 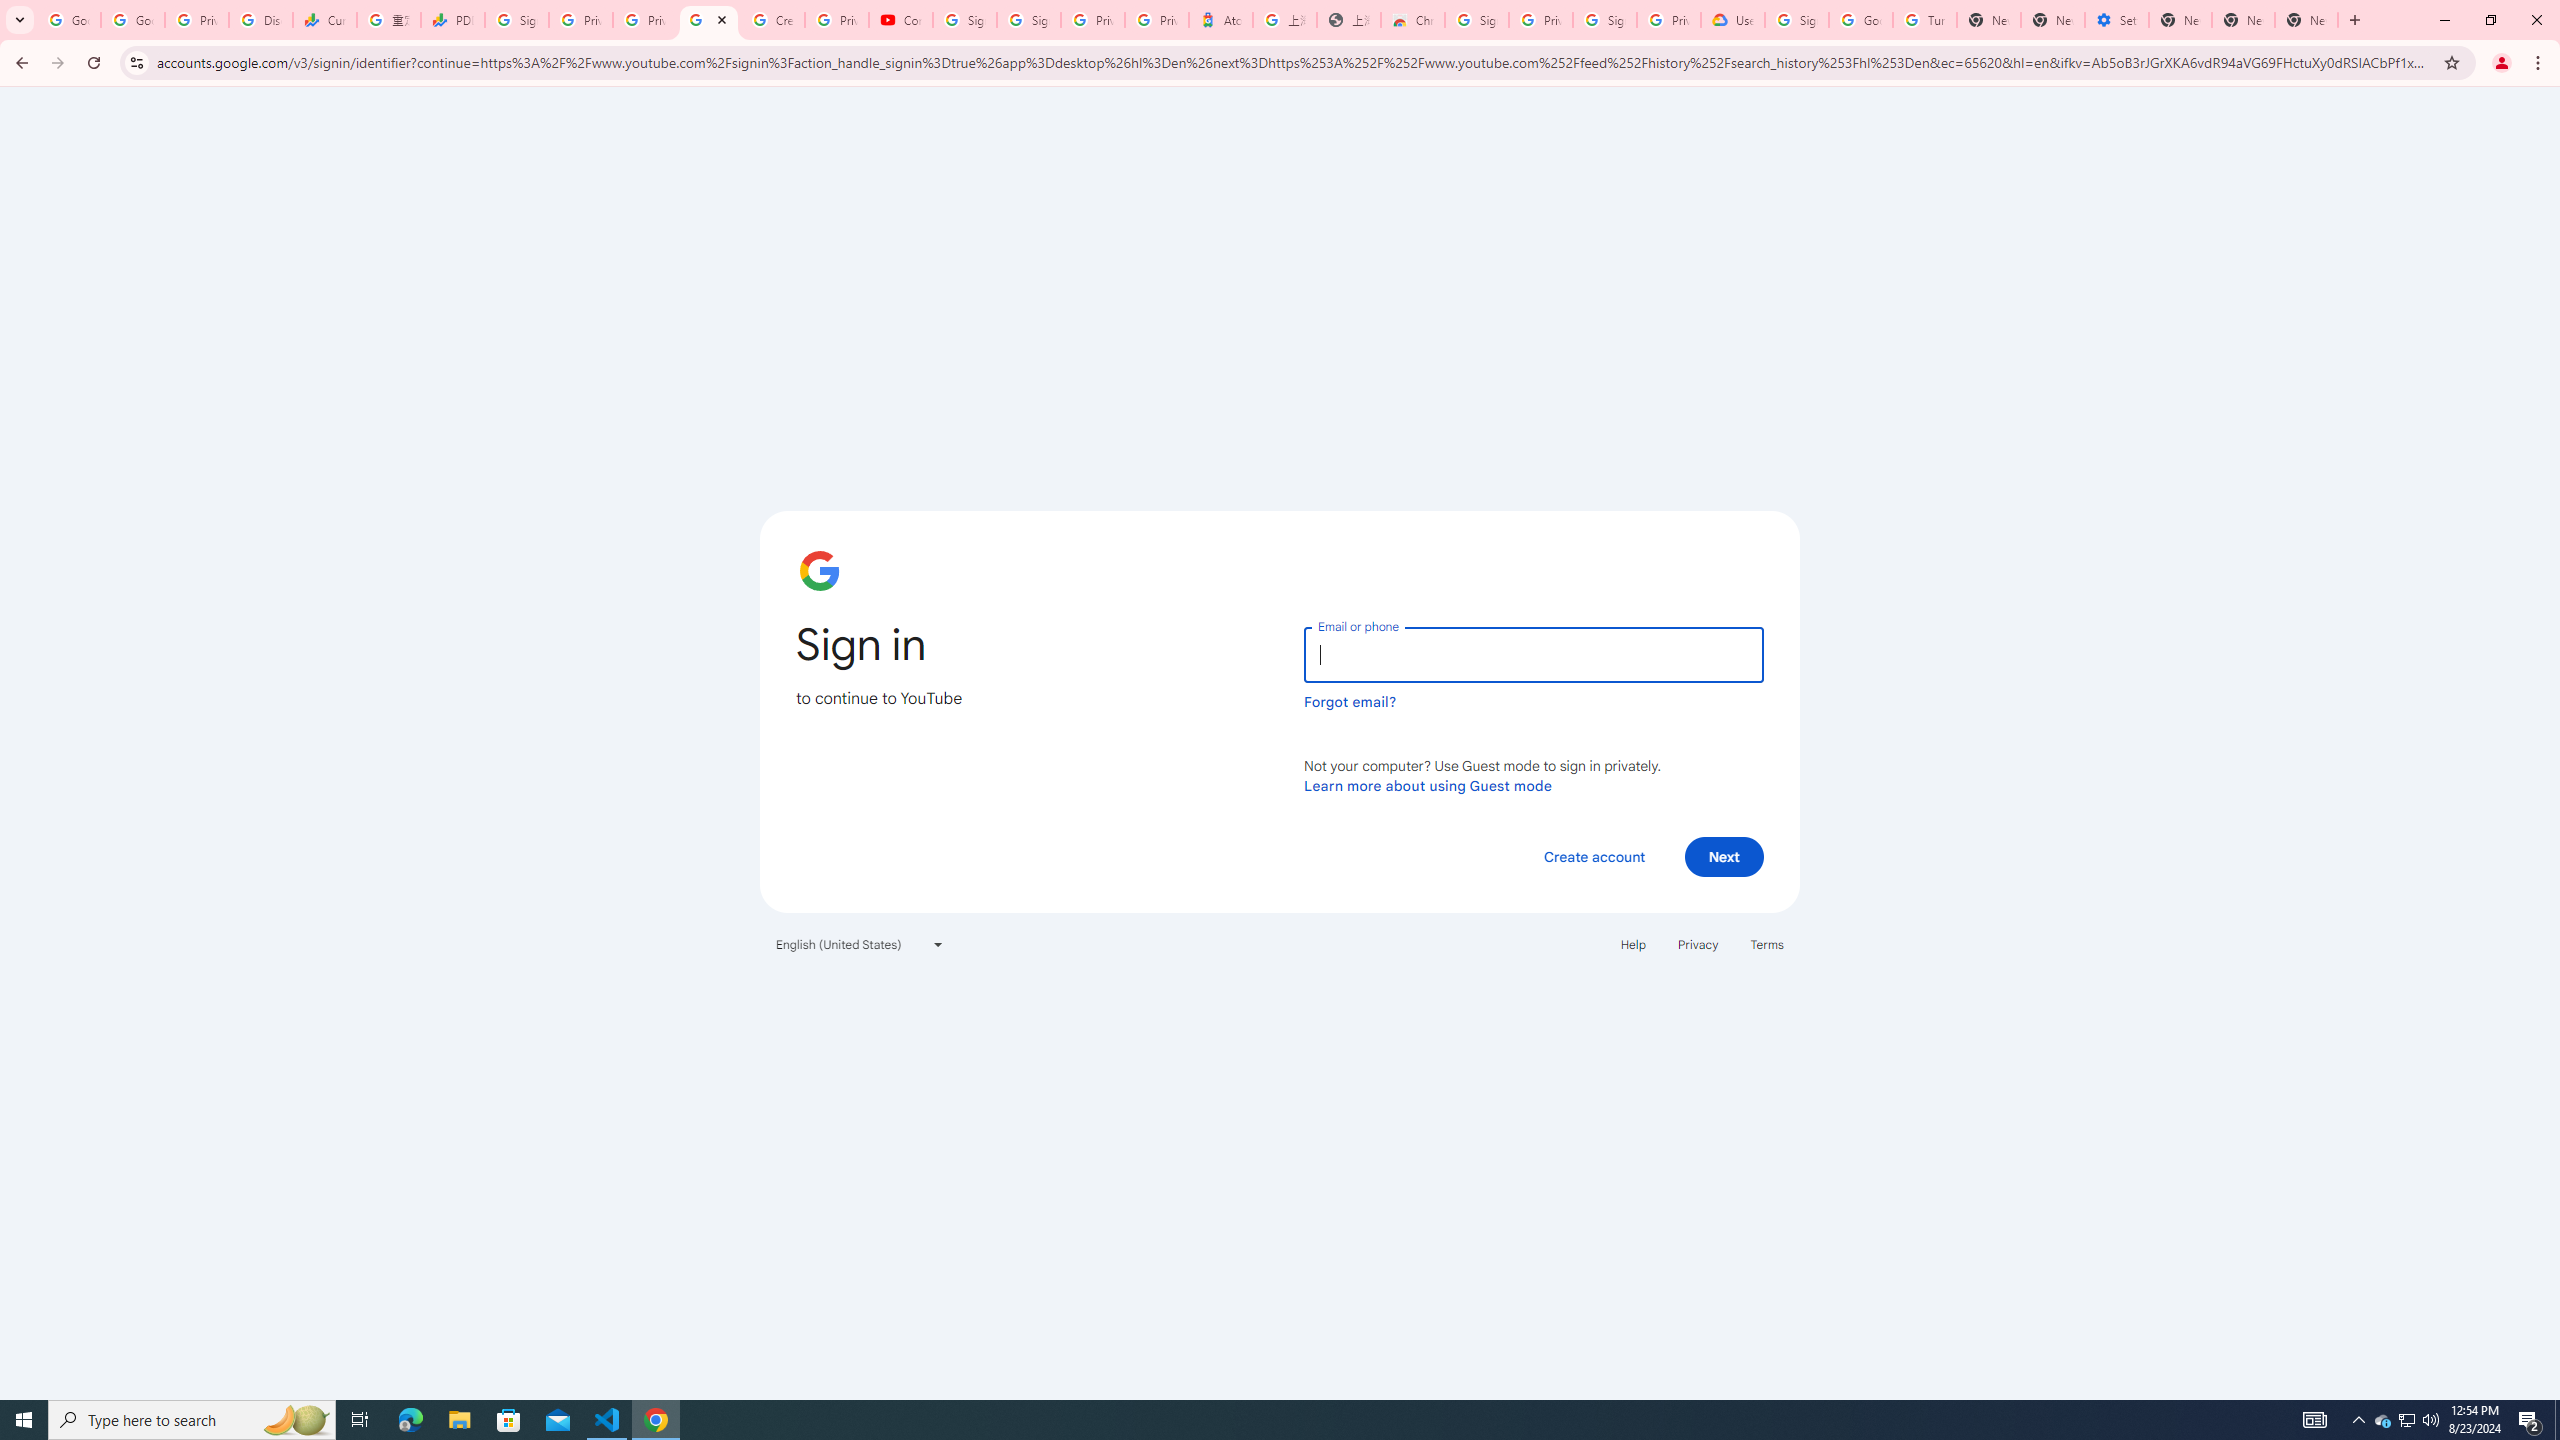 What do you see at coordinates (1605, 20) in the screenshot?
I see `Sign in - Google Accounts` at bounding box center [1605, 20].